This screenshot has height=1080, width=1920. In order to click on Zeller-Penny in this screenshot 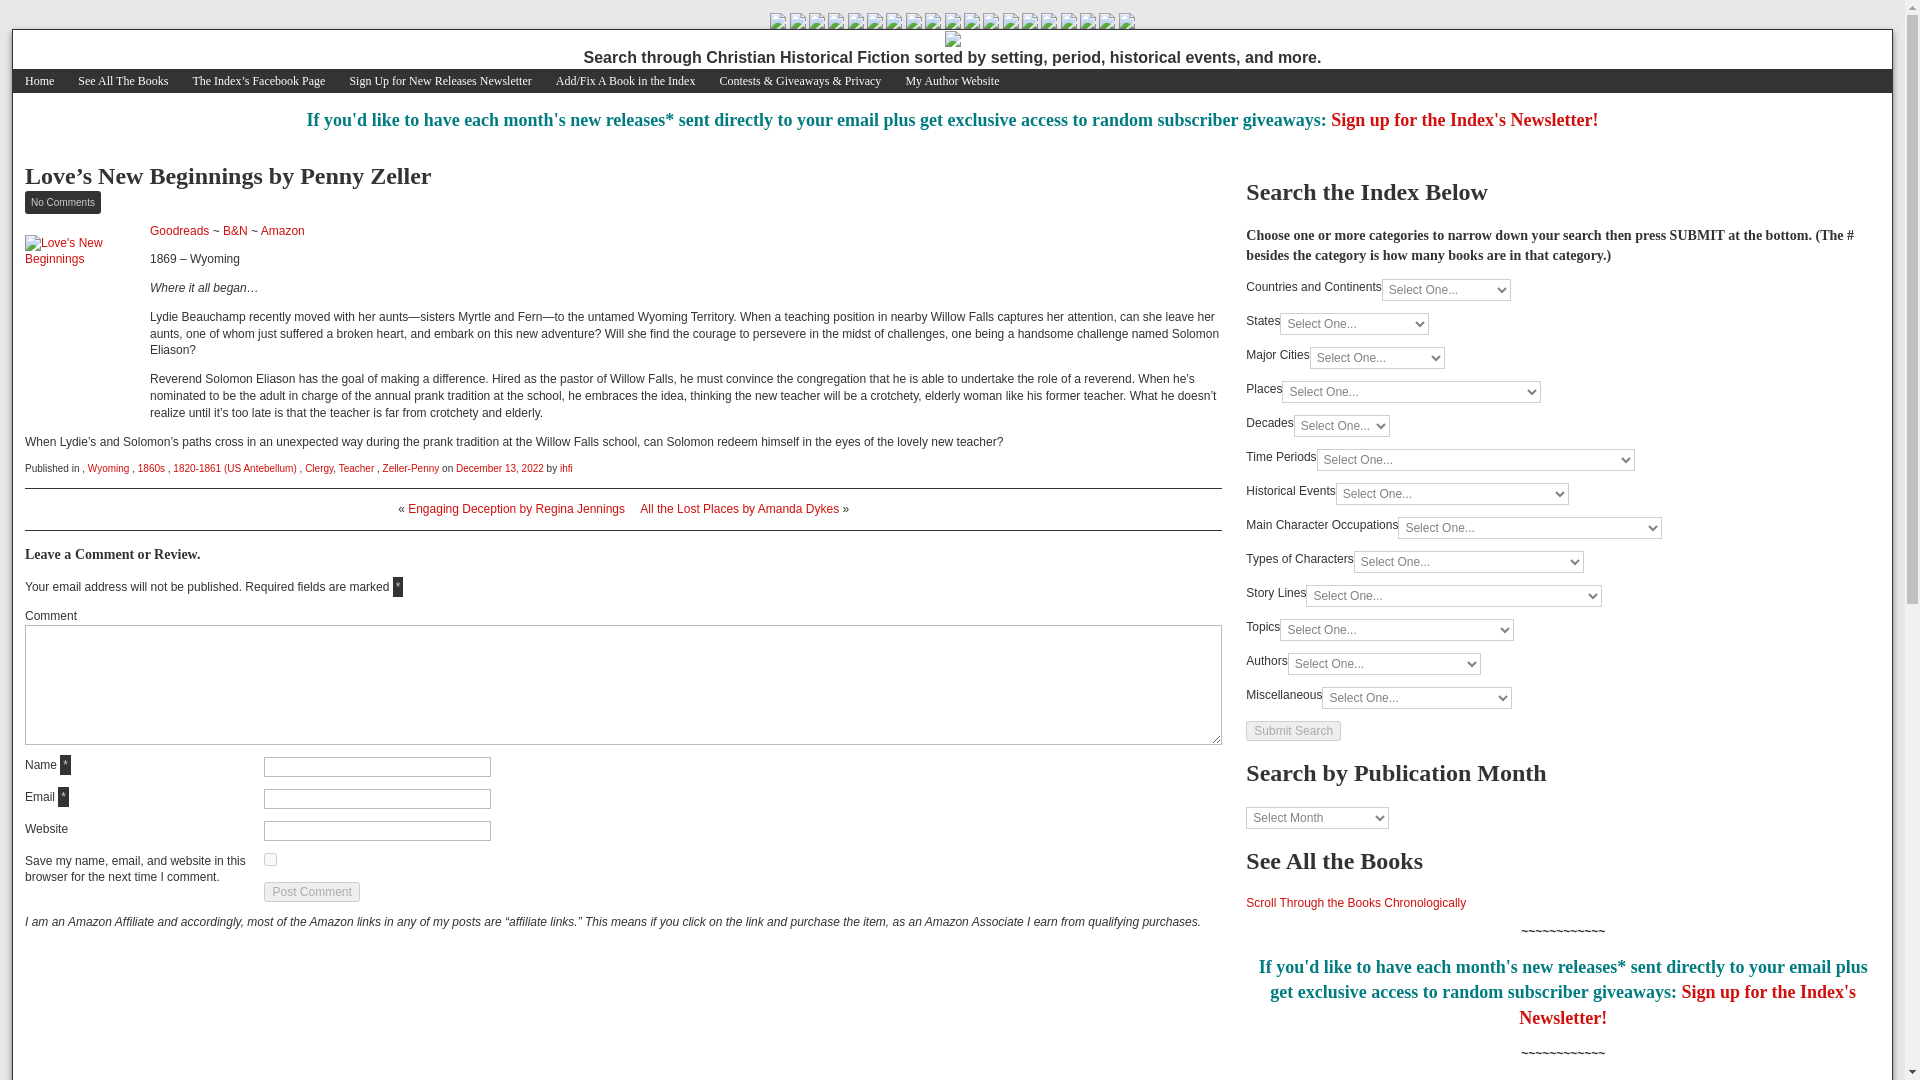, I will do `click(410, 468)`.